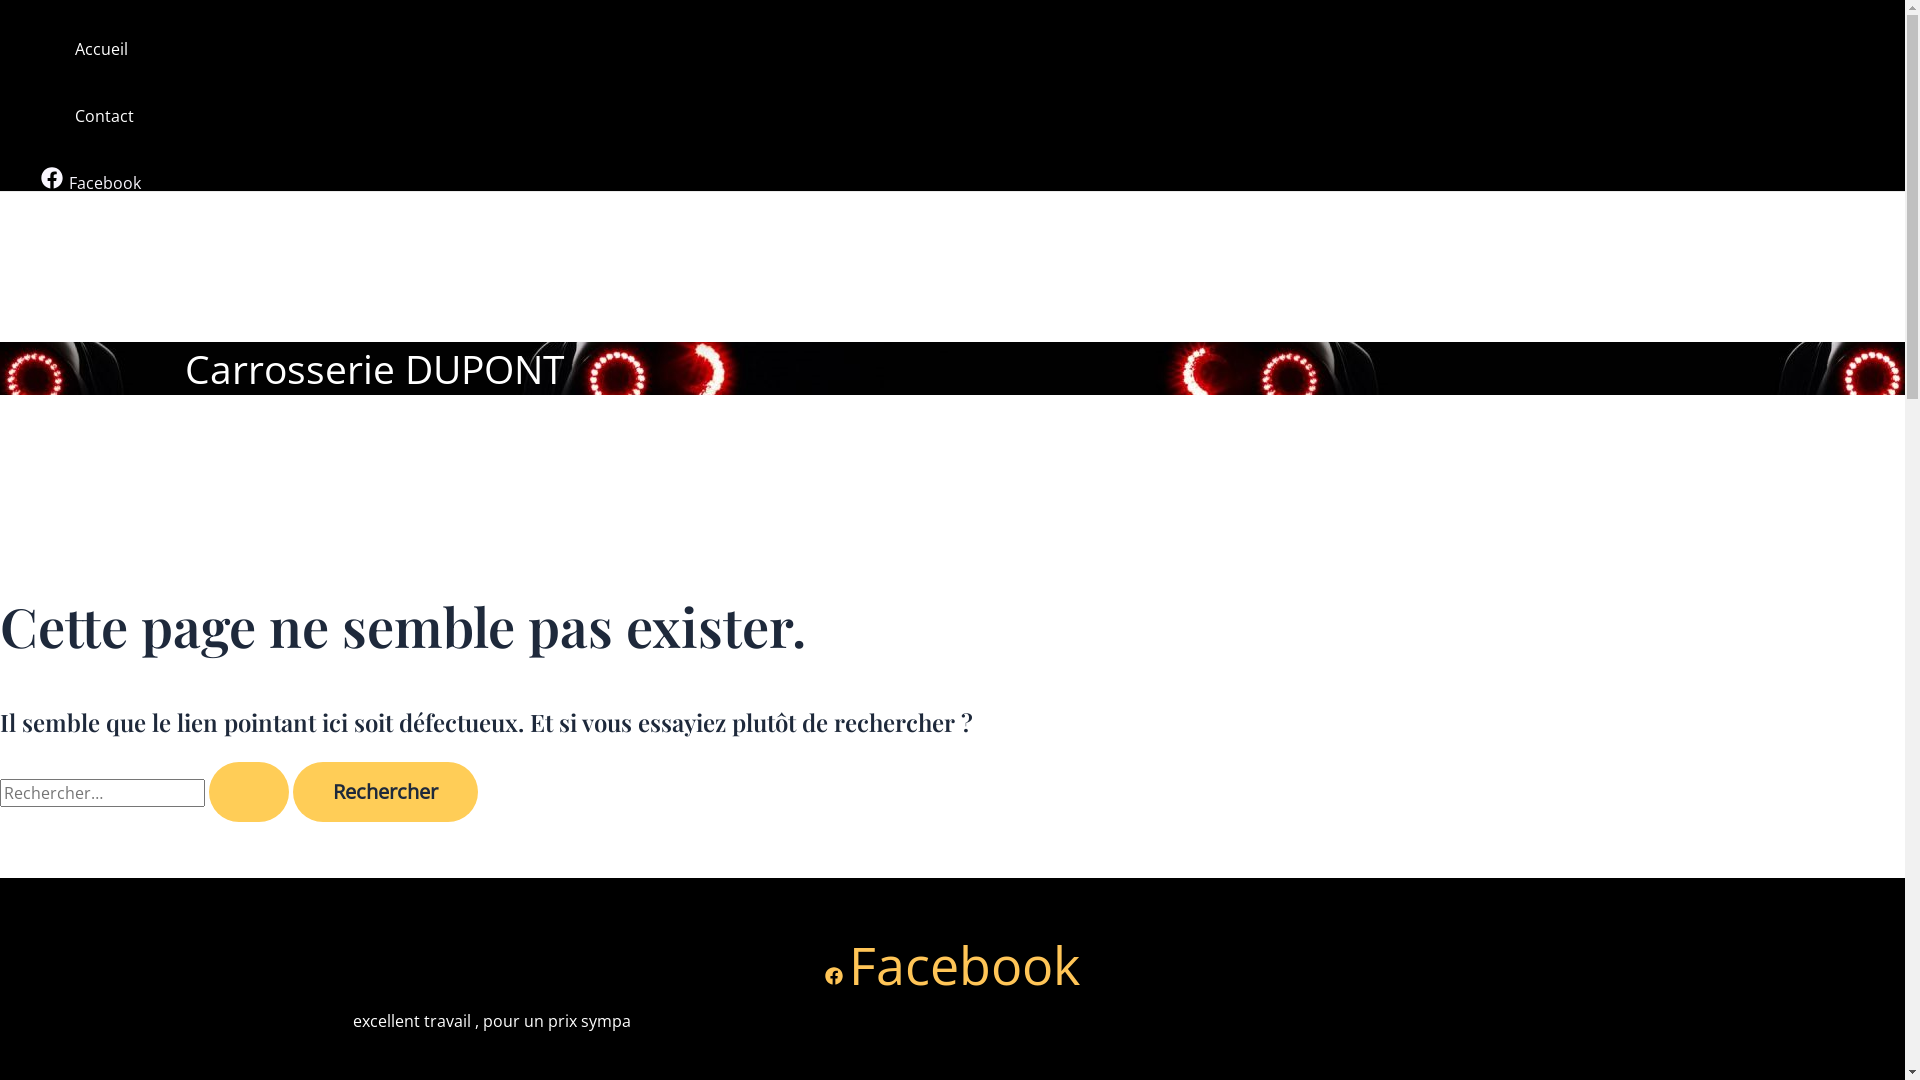 This screenshot has height=1080, width=1920. I want to click on Accueil, so click(104, 50).